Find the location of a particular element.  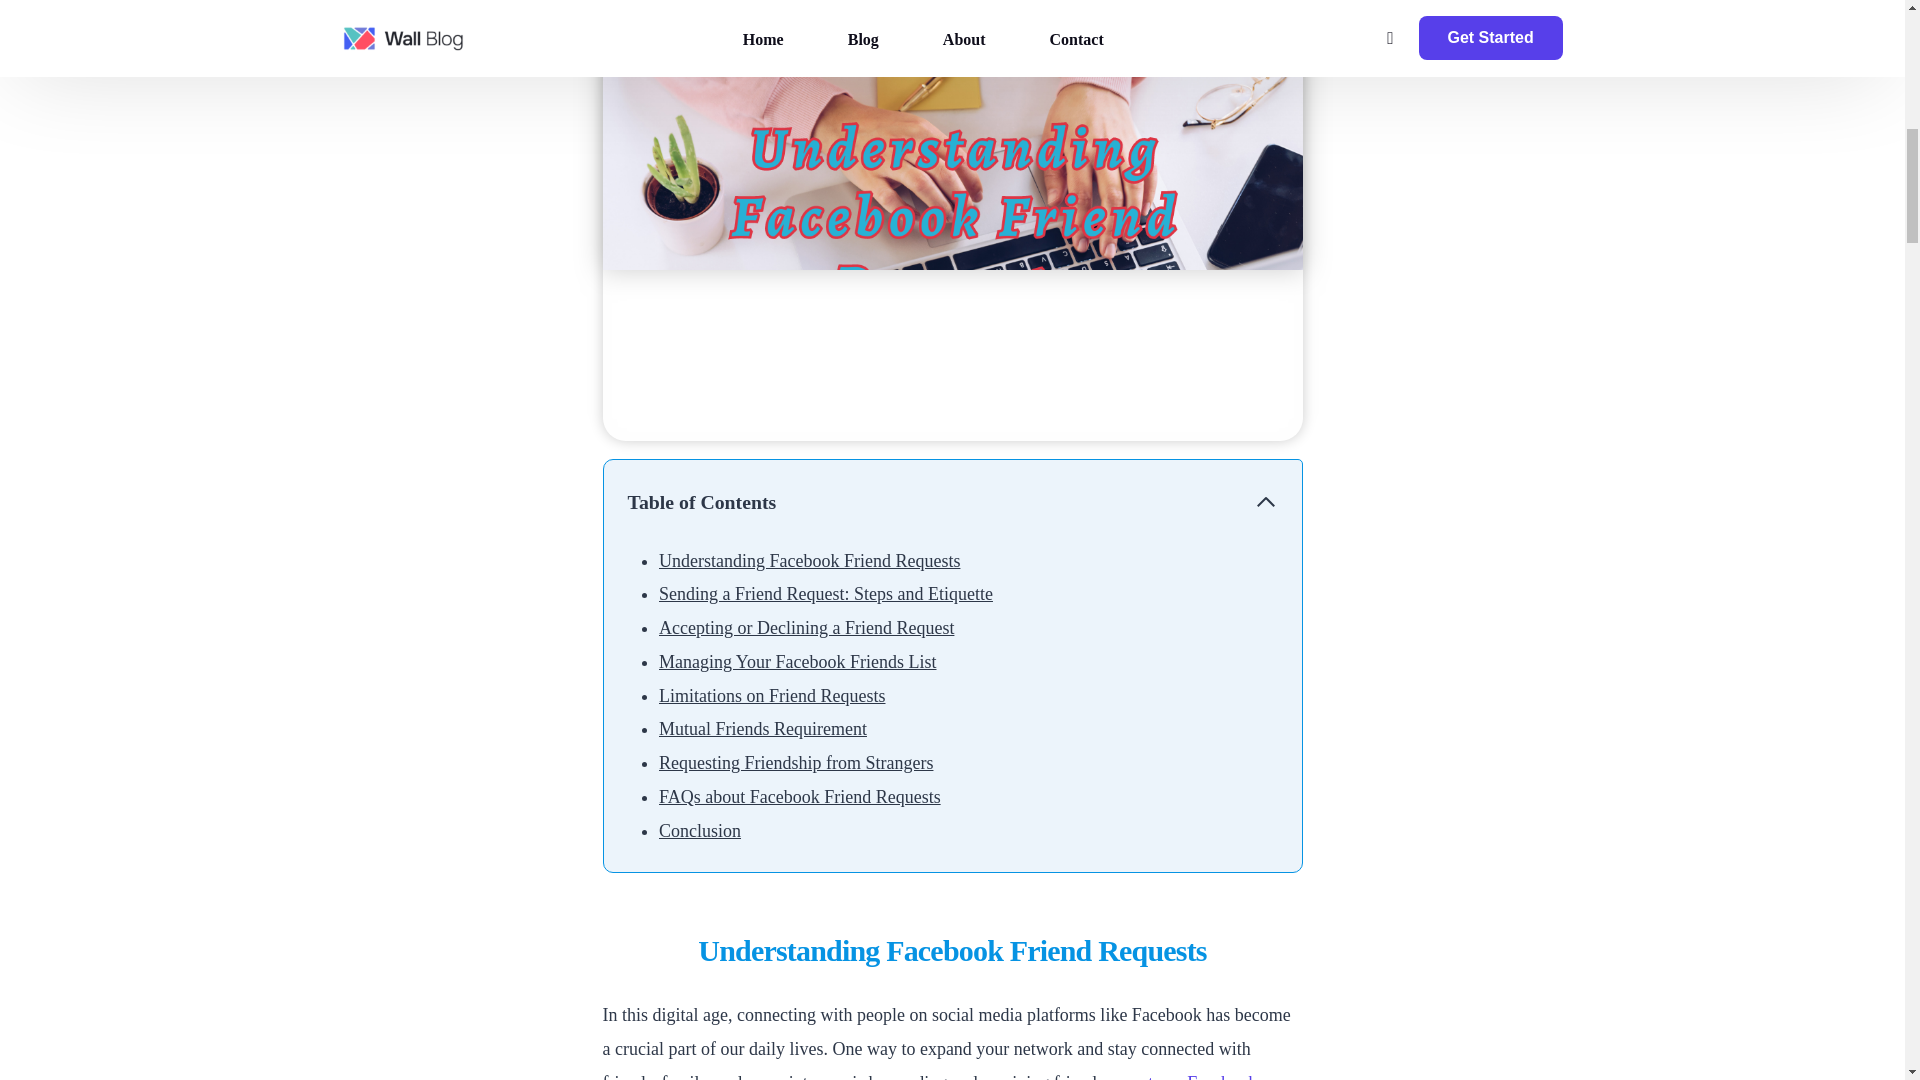

Mutual Friends Requirement is located at coordinates (762, 728).